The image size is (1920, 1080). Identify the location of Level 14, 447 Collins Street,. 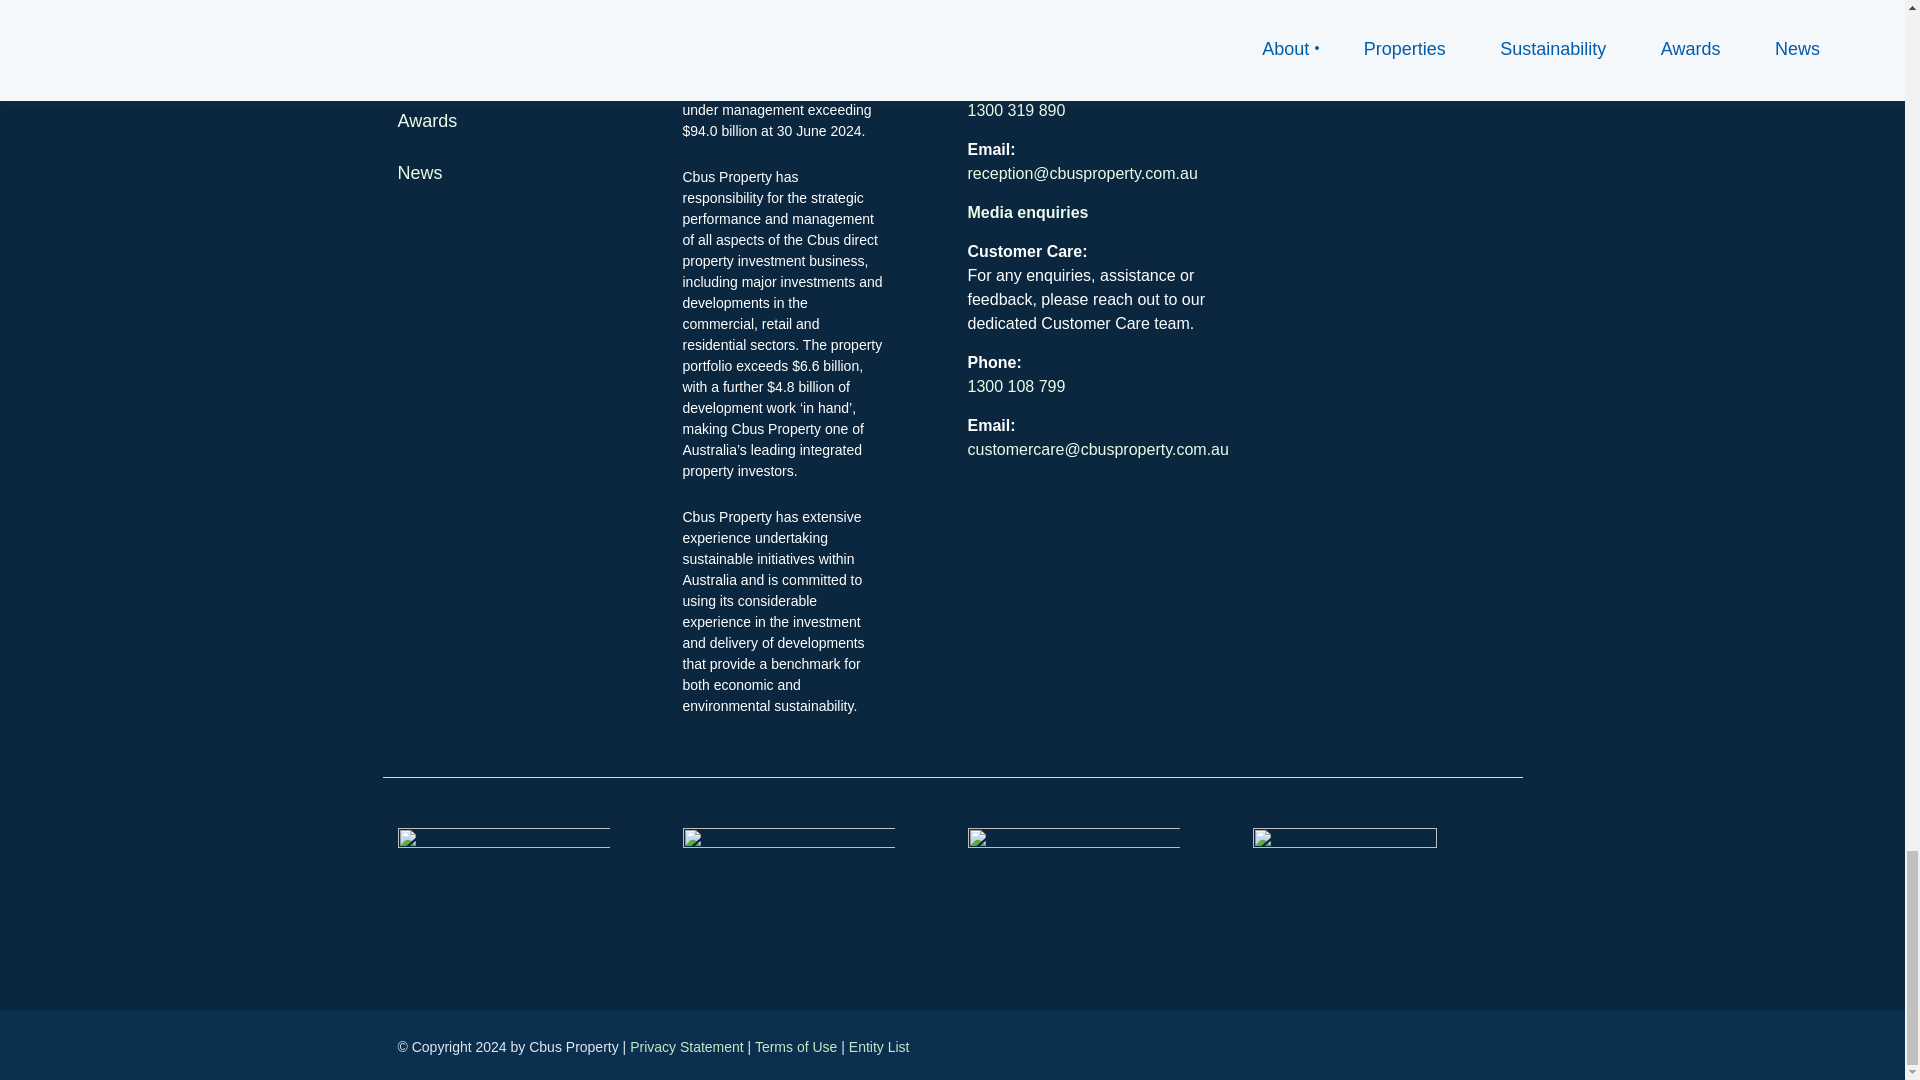
(1067, 24).